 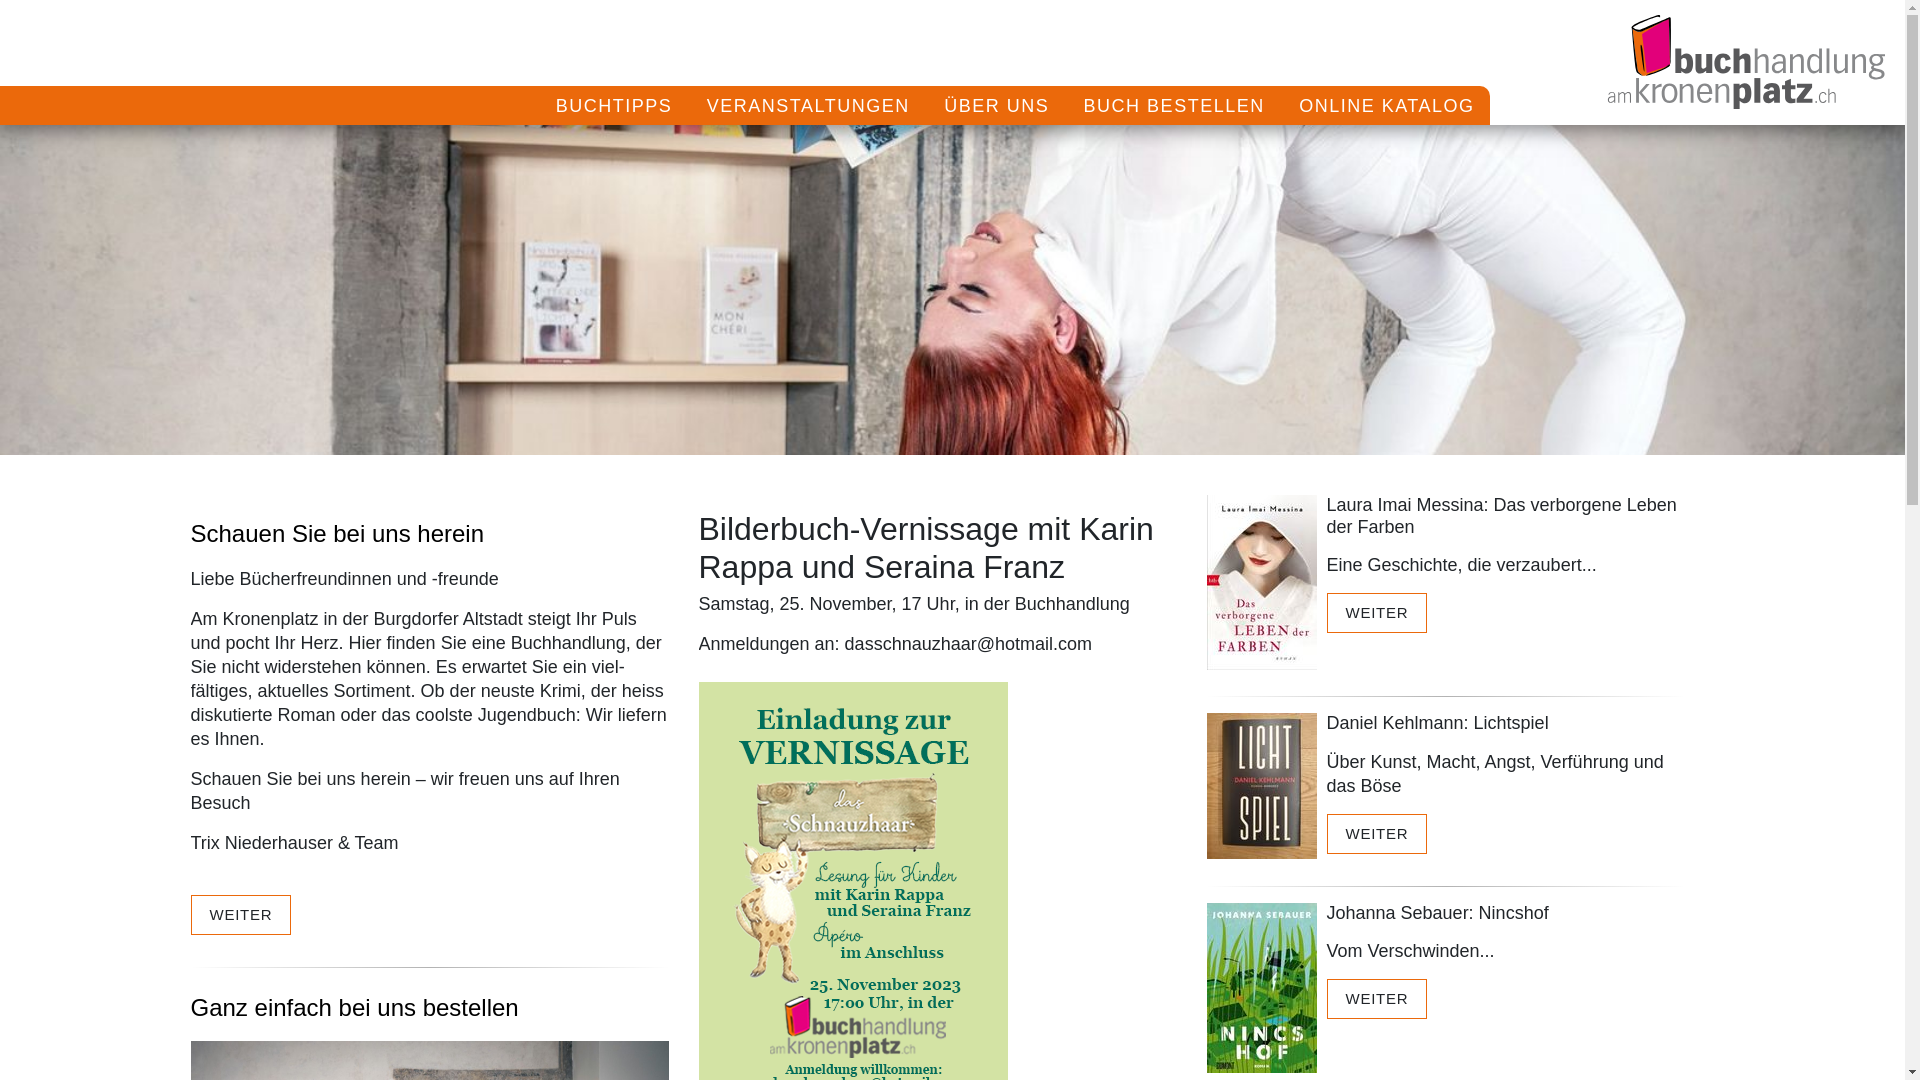 I want to click on BUCH BESTELLEN, so click(x=1174, y=106).